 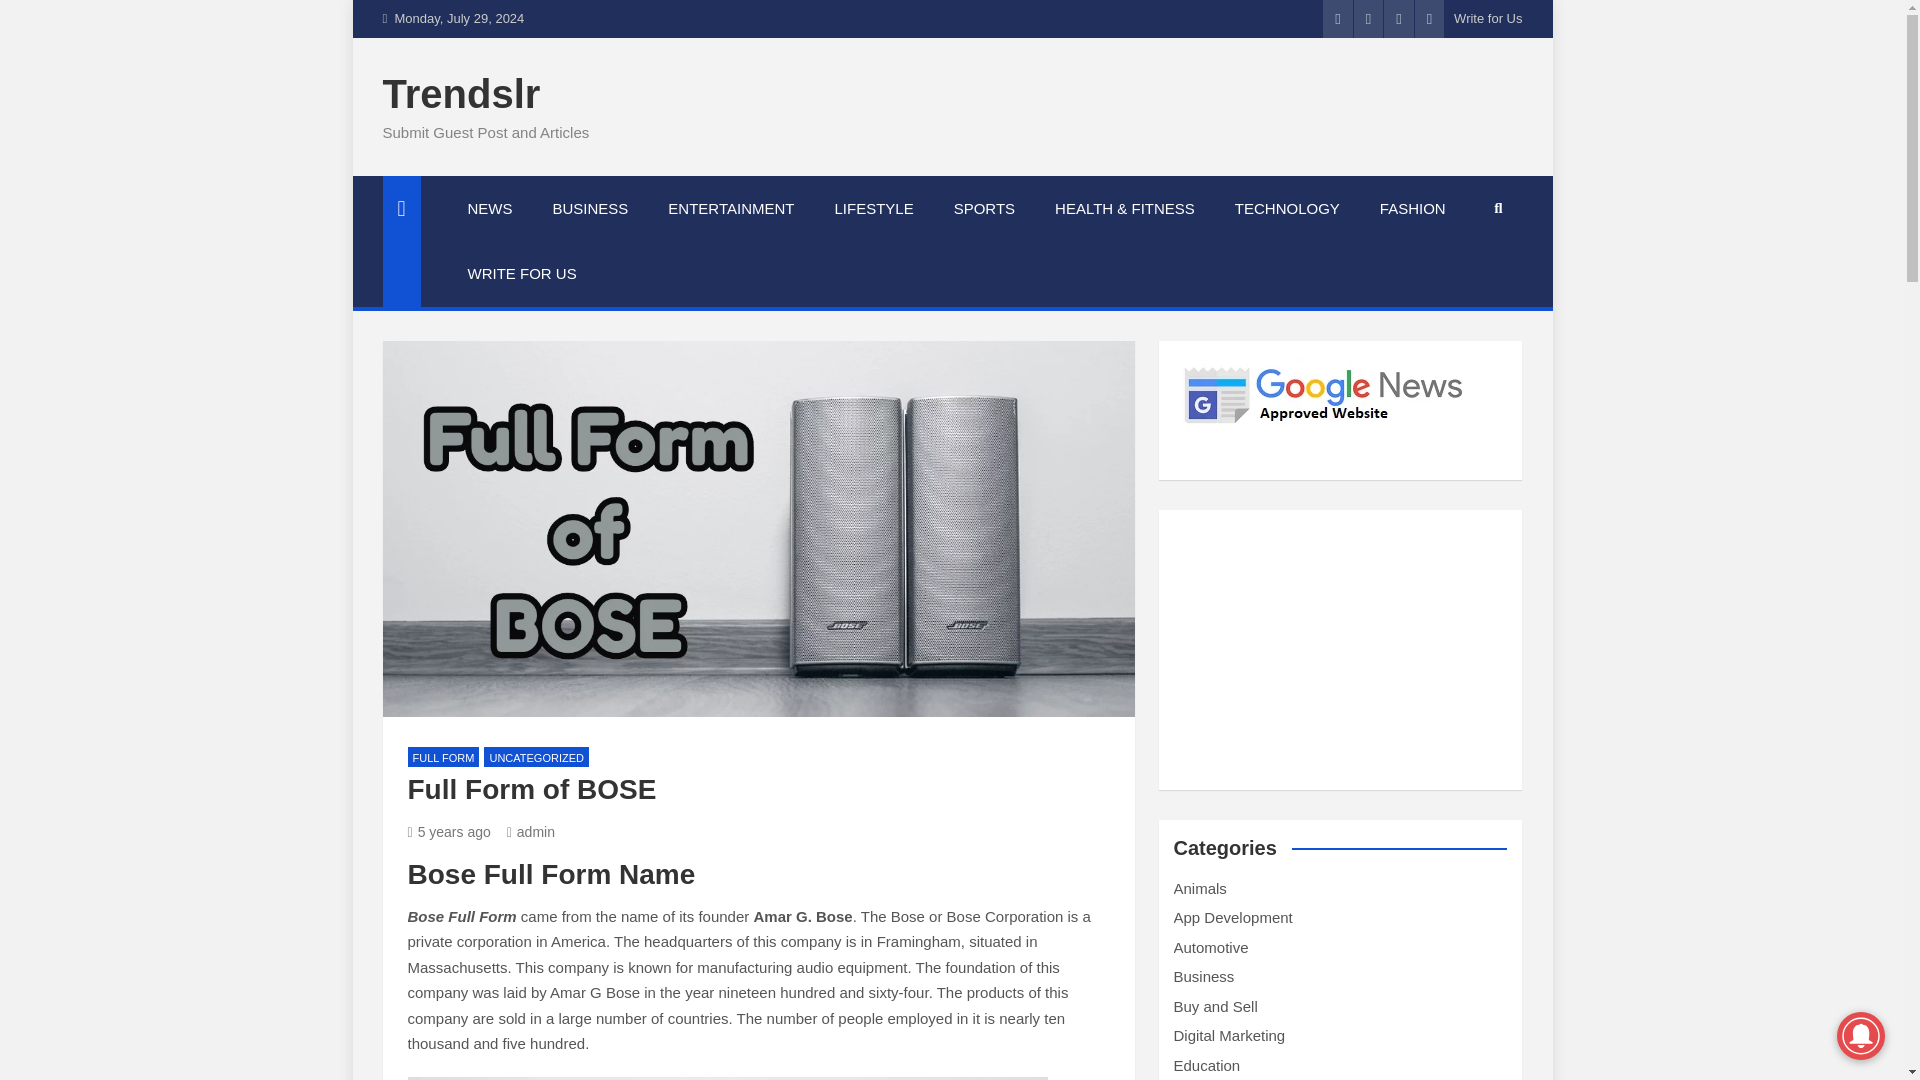 I want to click on 5 years ago, so click(x=449, y=832).